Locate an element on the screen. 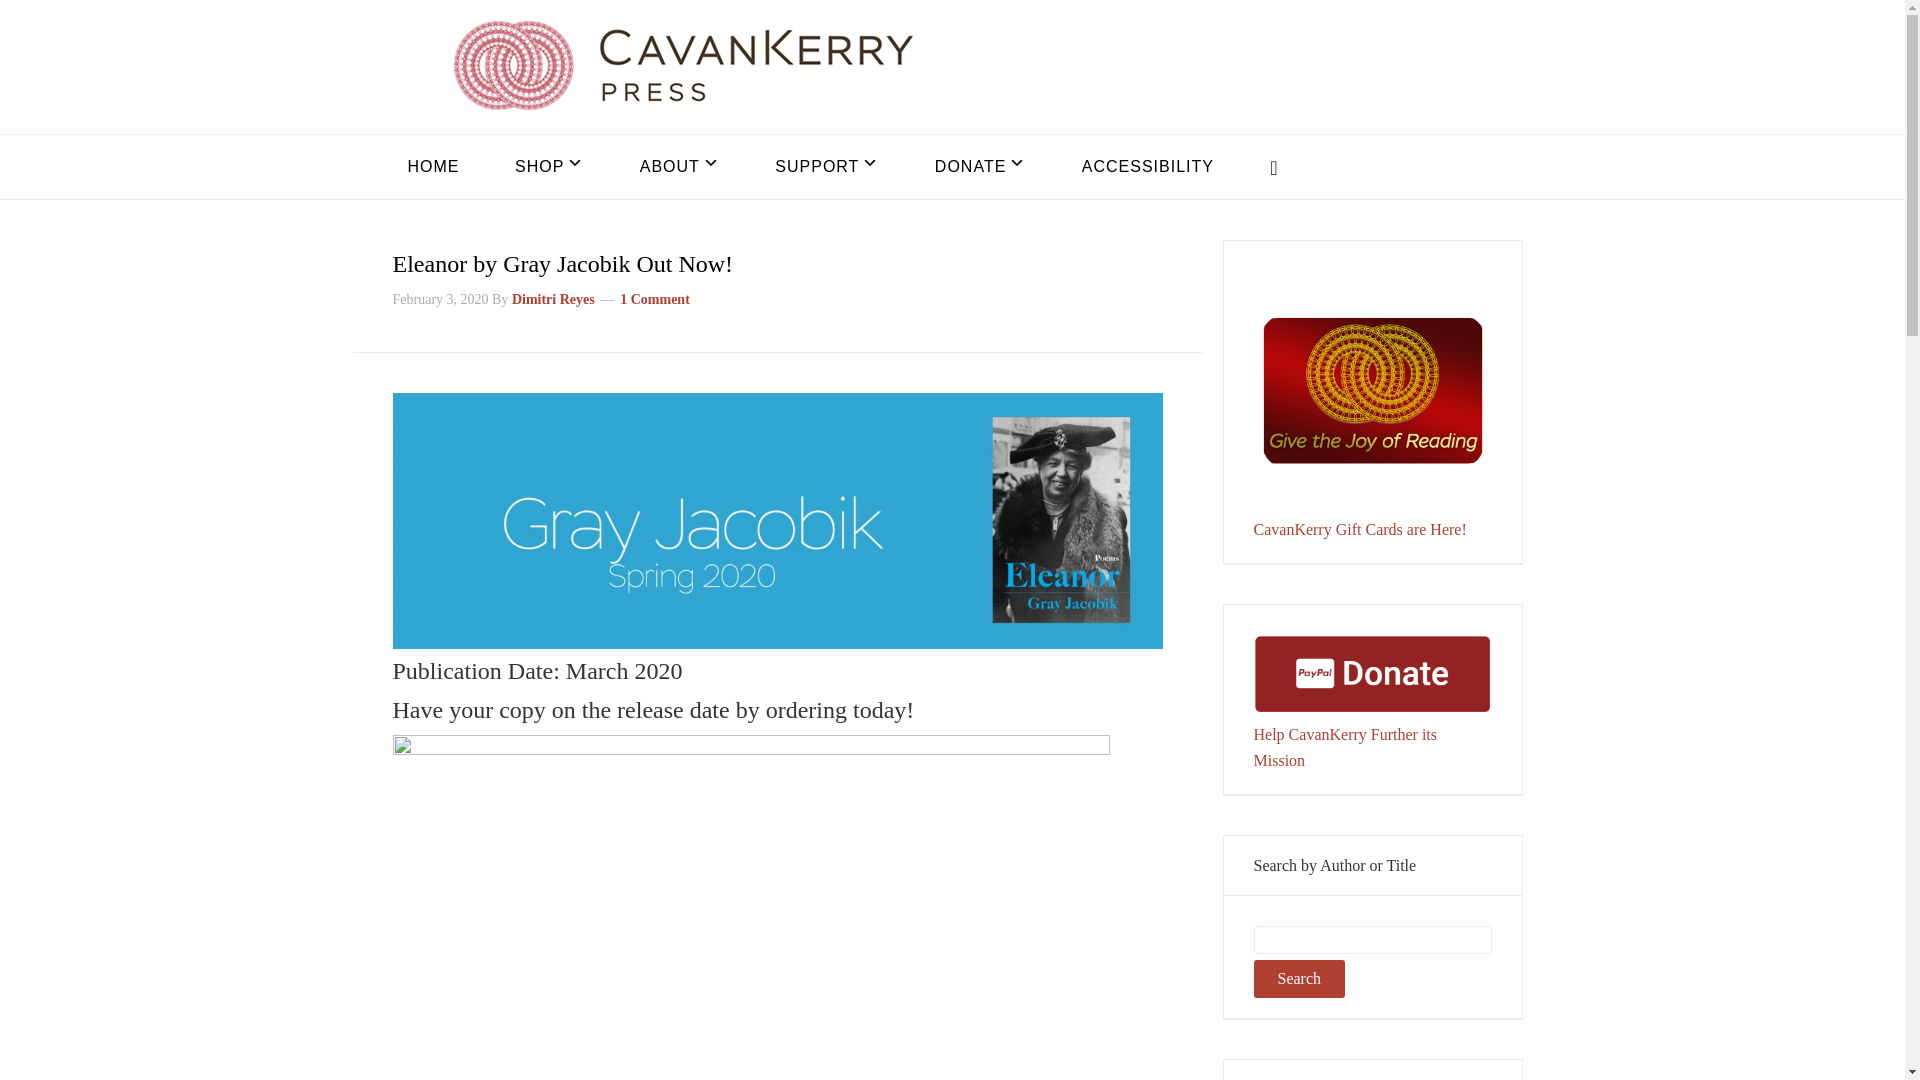 The height and width of the screenshot is (1080, 1920). ACCESSIBILITY is located at coordinates (1148, 166).